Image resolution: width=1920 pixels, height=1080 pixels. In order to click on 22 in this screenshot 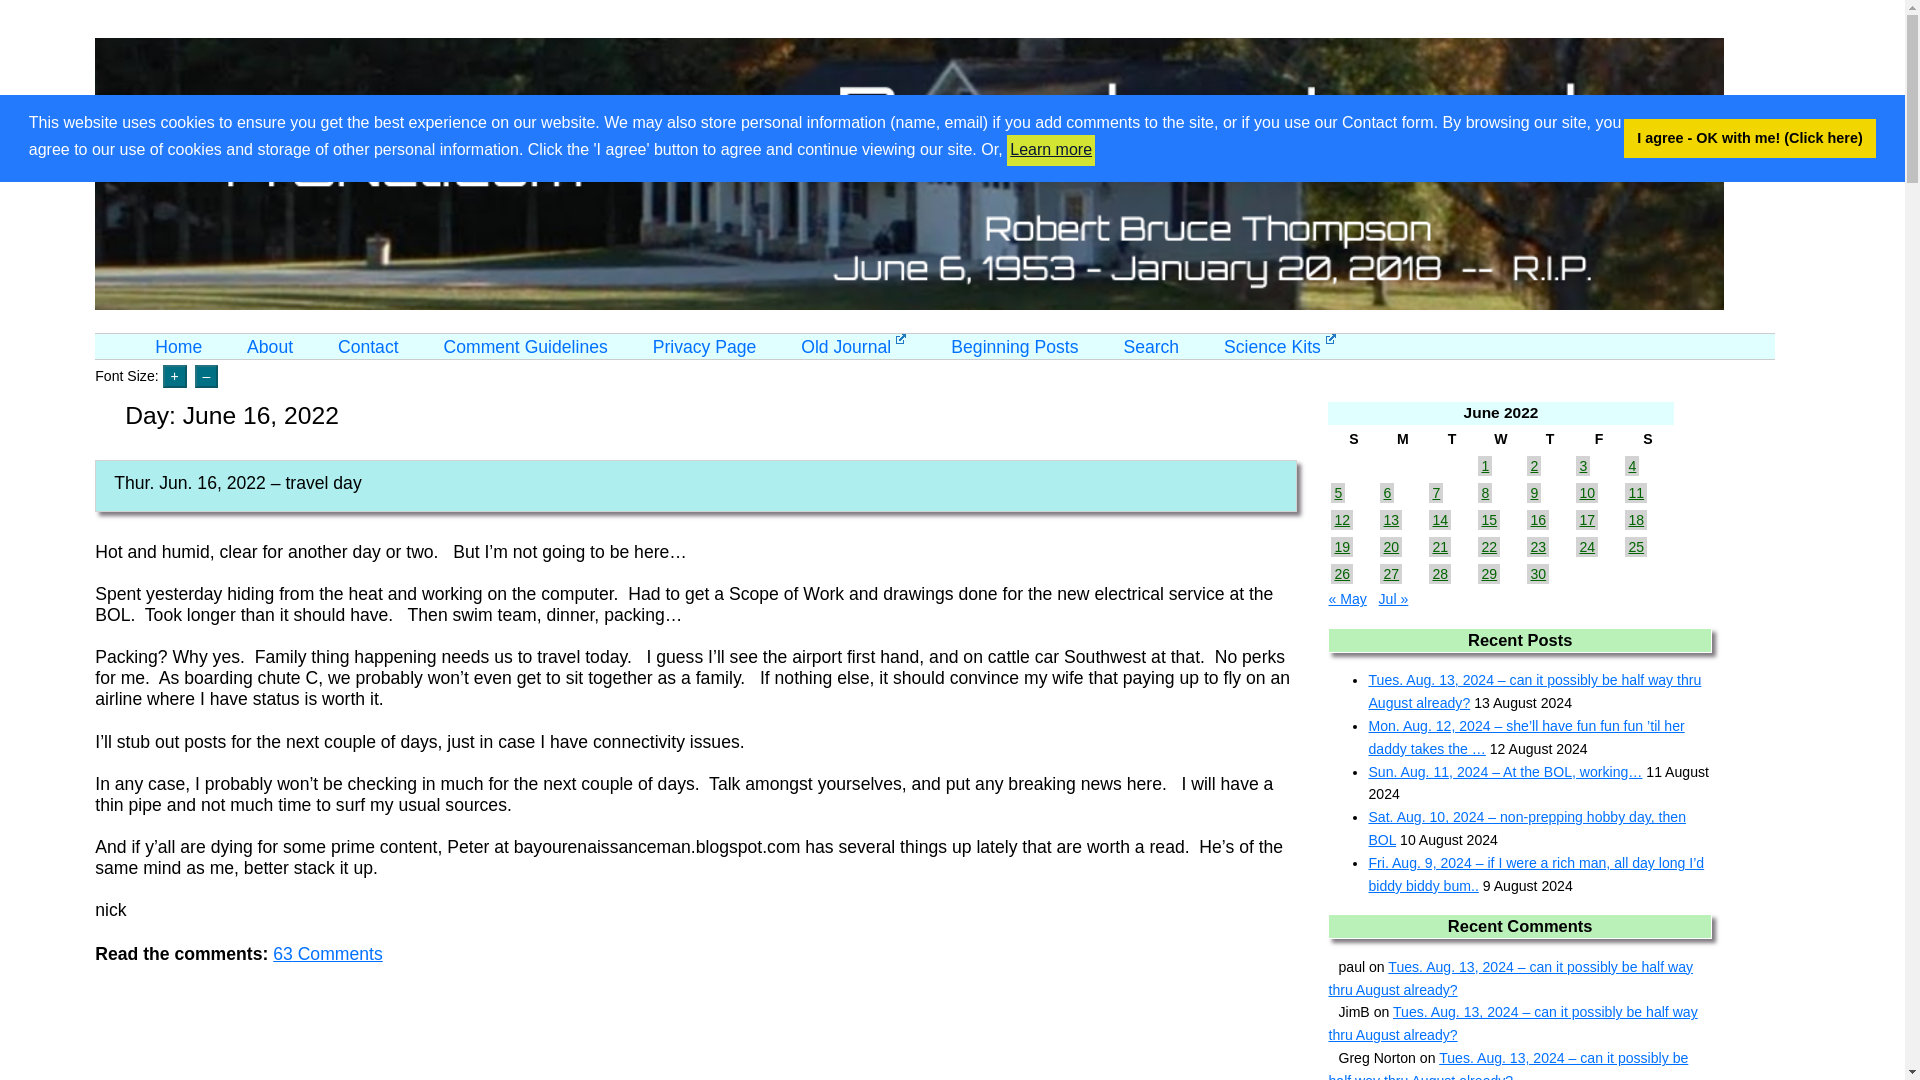, I will do `click(1488, 546)`.